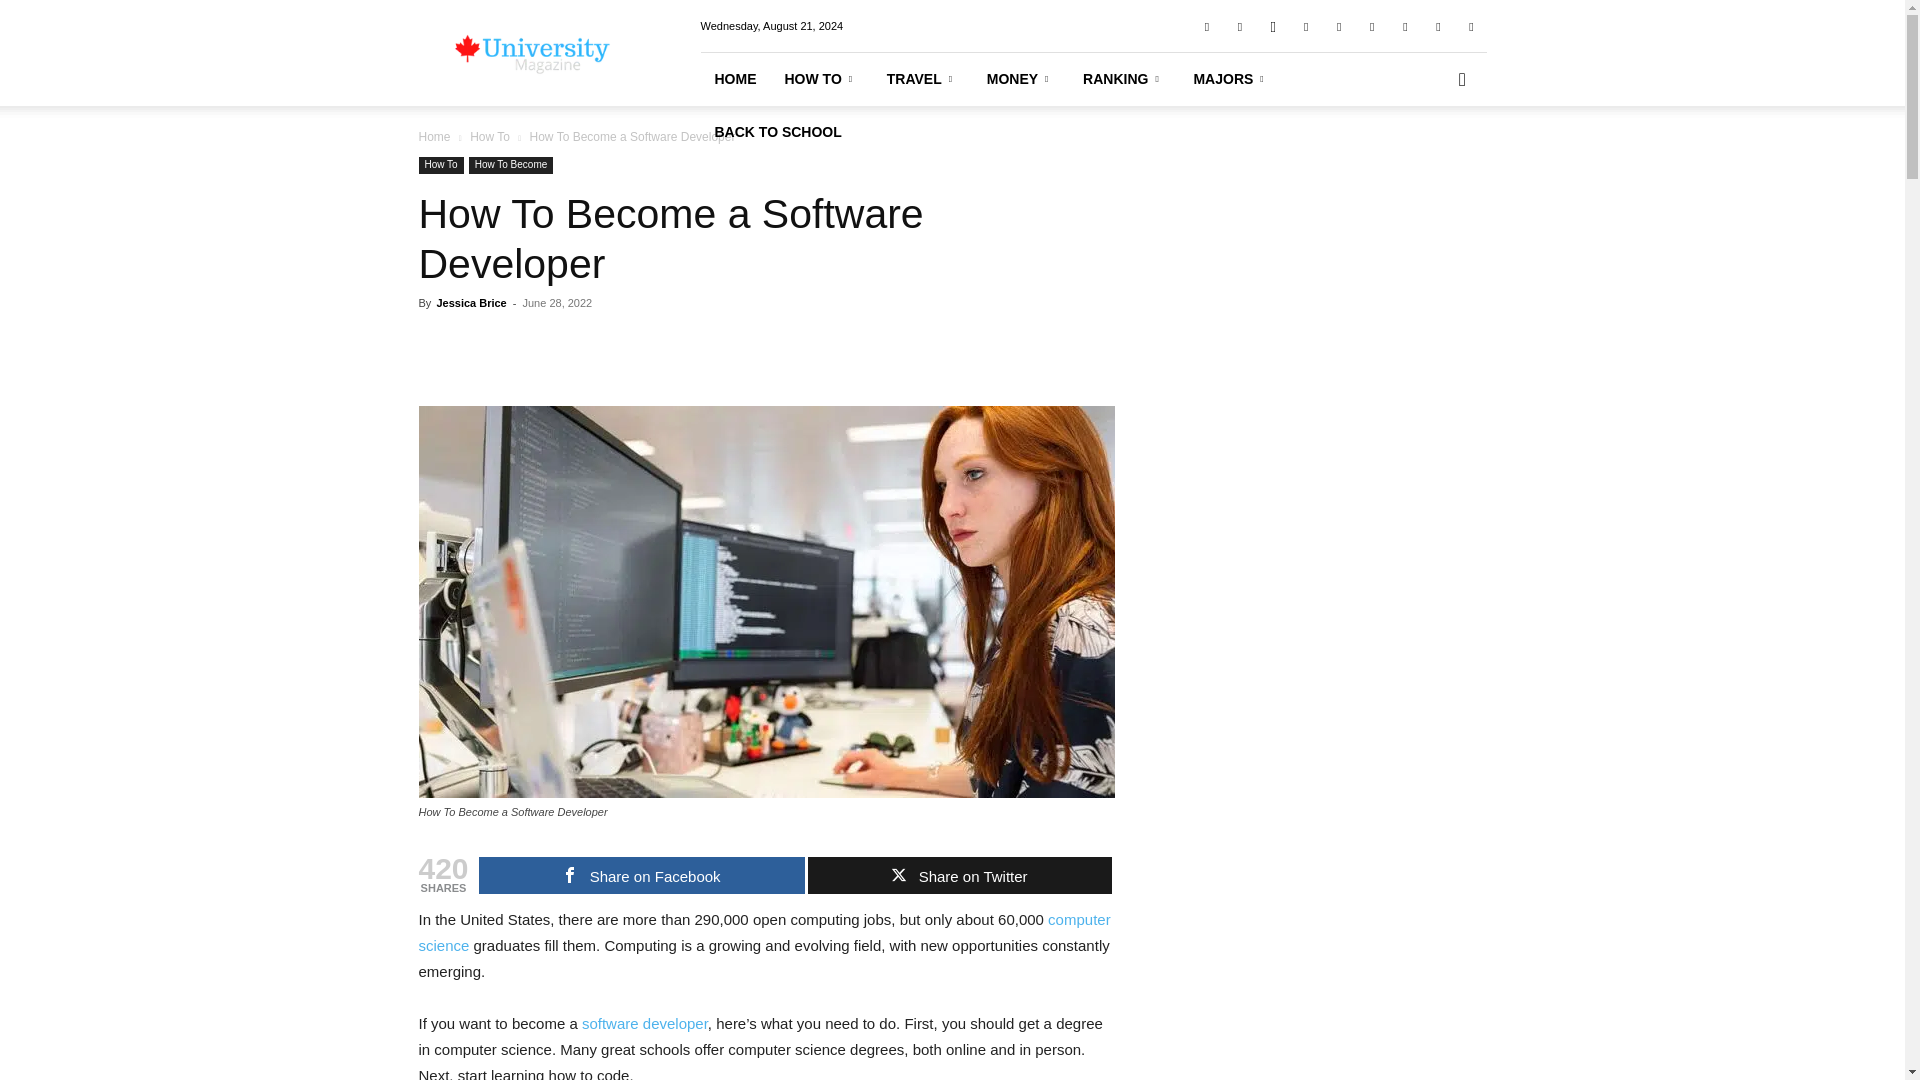 The width and height of the screenshot is (1920, 1080). What do you see at coordinates (1305, 25) in the screenshot?
I see `Linkedin` at bounding box center [1305, 25].